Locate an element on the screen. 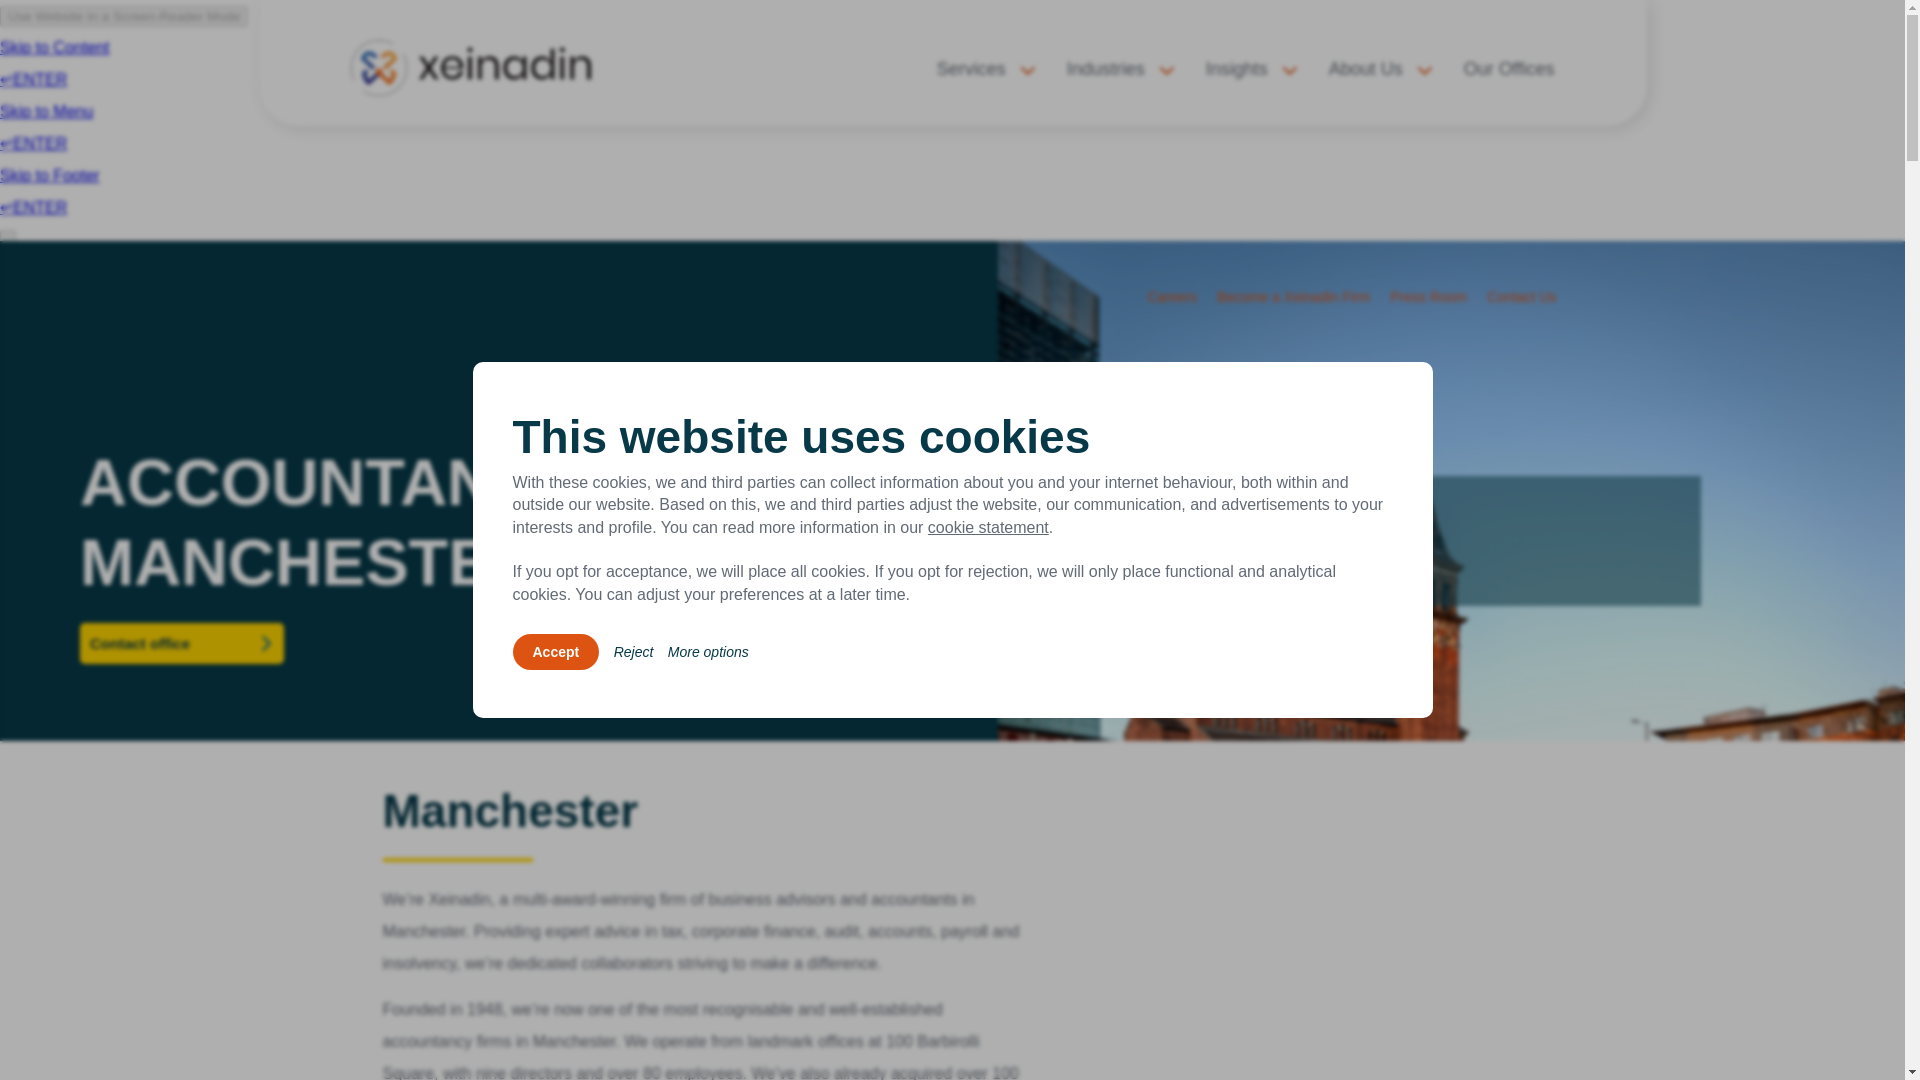 The height and width of the screenshot is (1080, 1920). Our Offices is located at coordinates (1509, 70).